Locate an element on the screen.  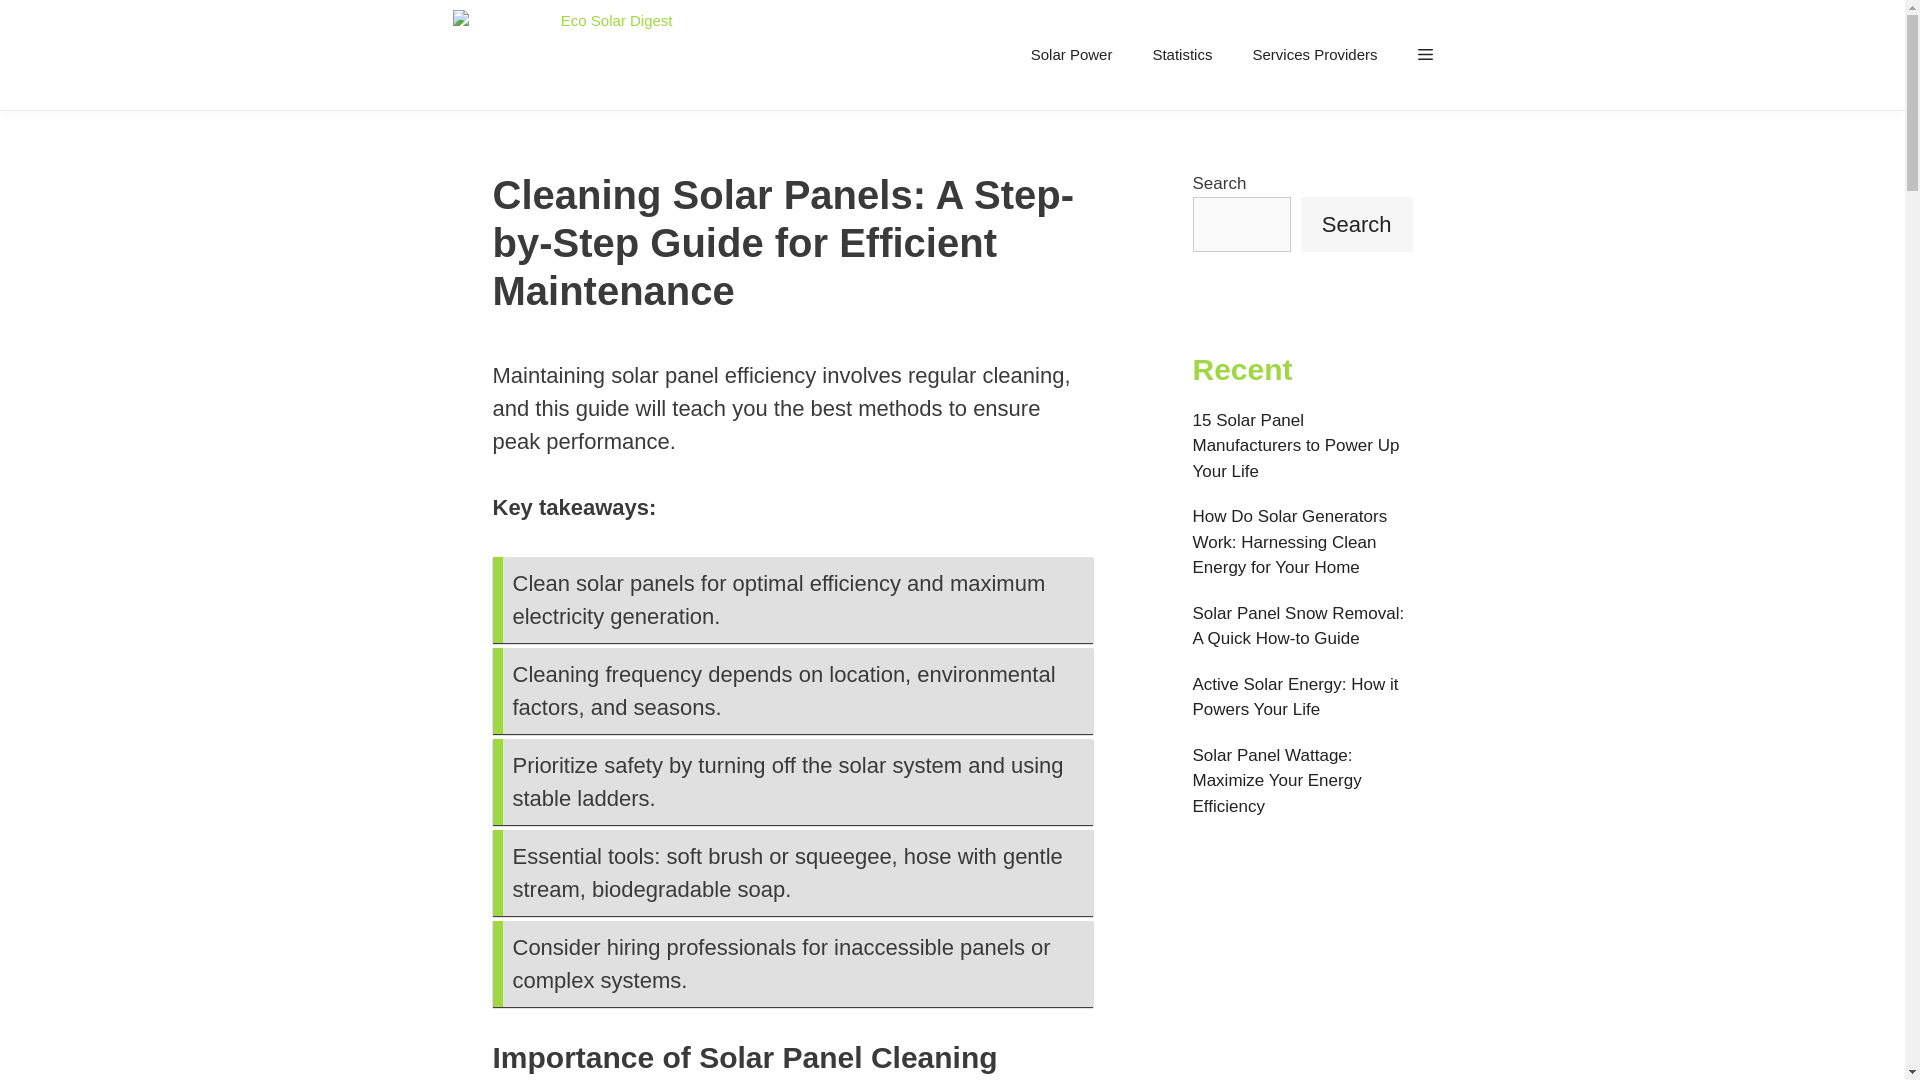
Statistics is located at coordinates (1182, 54).